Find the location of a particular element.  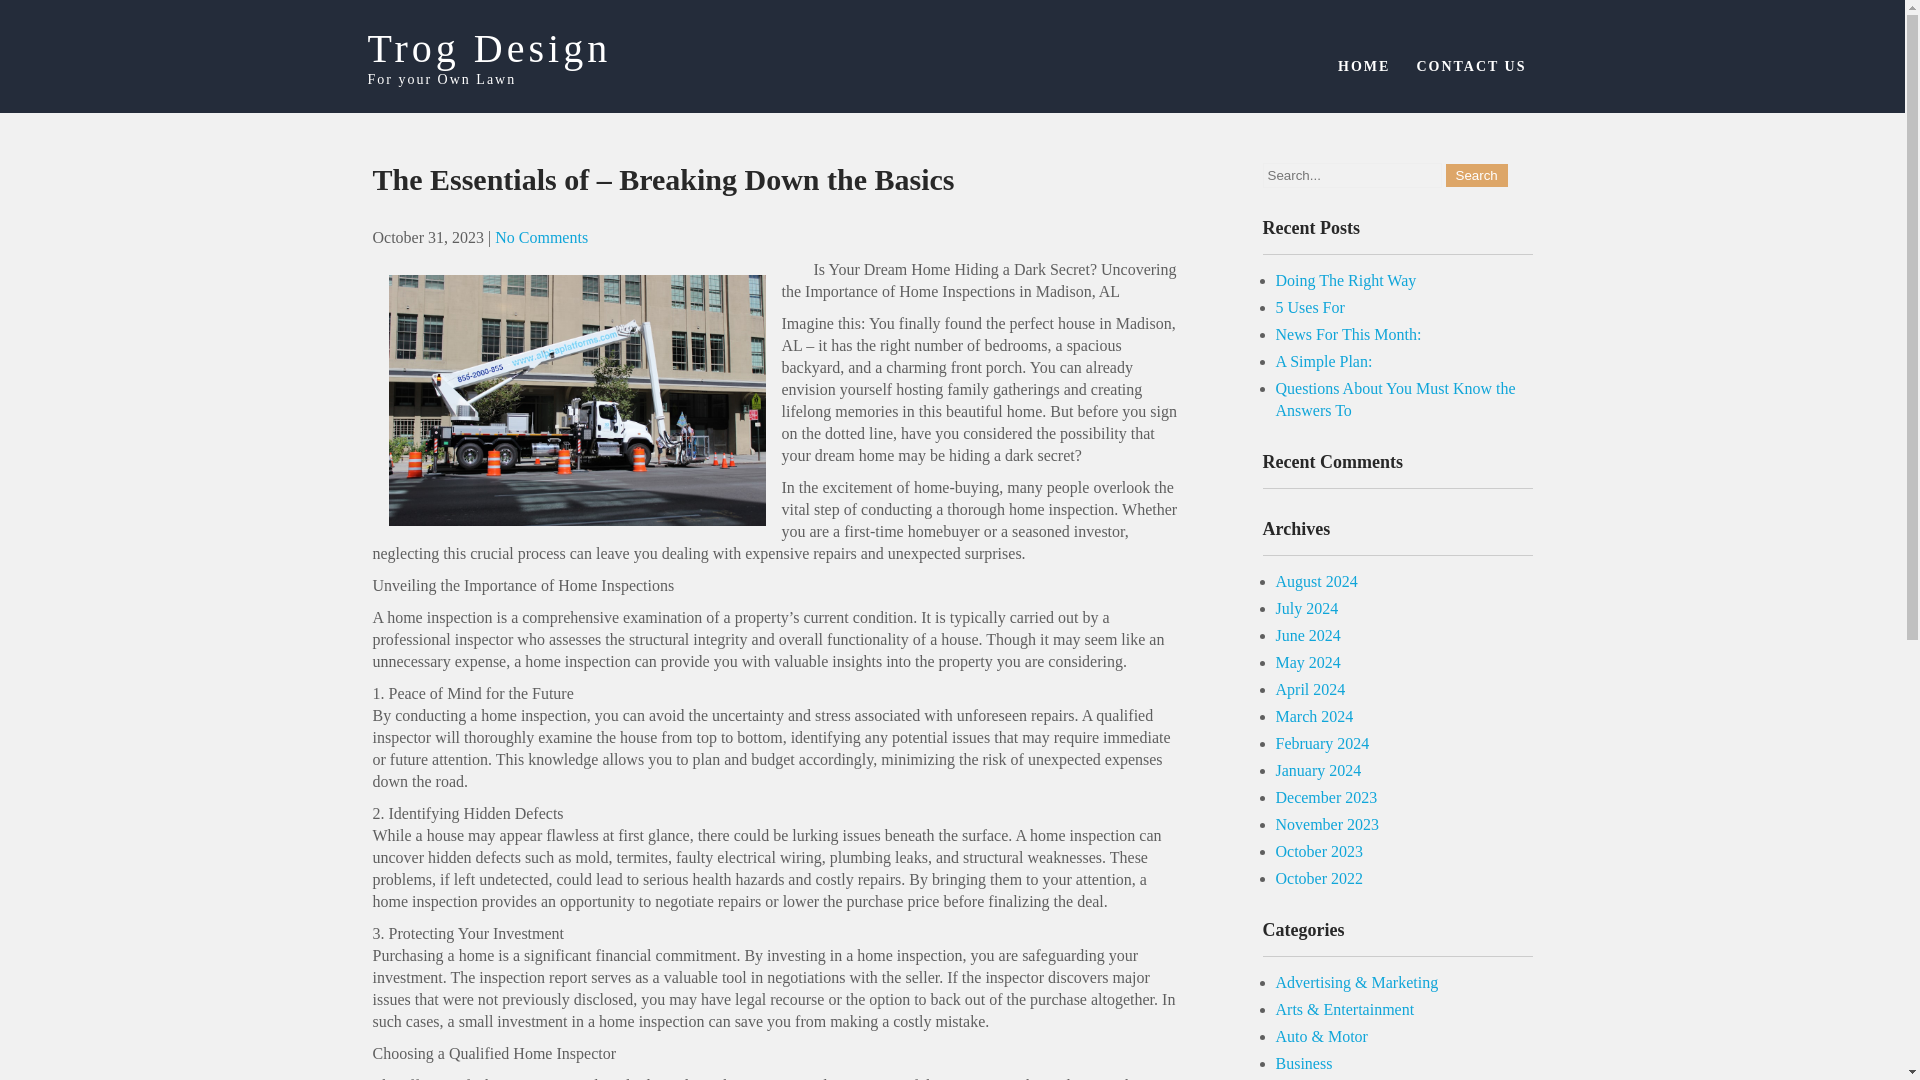

June 2024 is located at coordinates (1308, 635).